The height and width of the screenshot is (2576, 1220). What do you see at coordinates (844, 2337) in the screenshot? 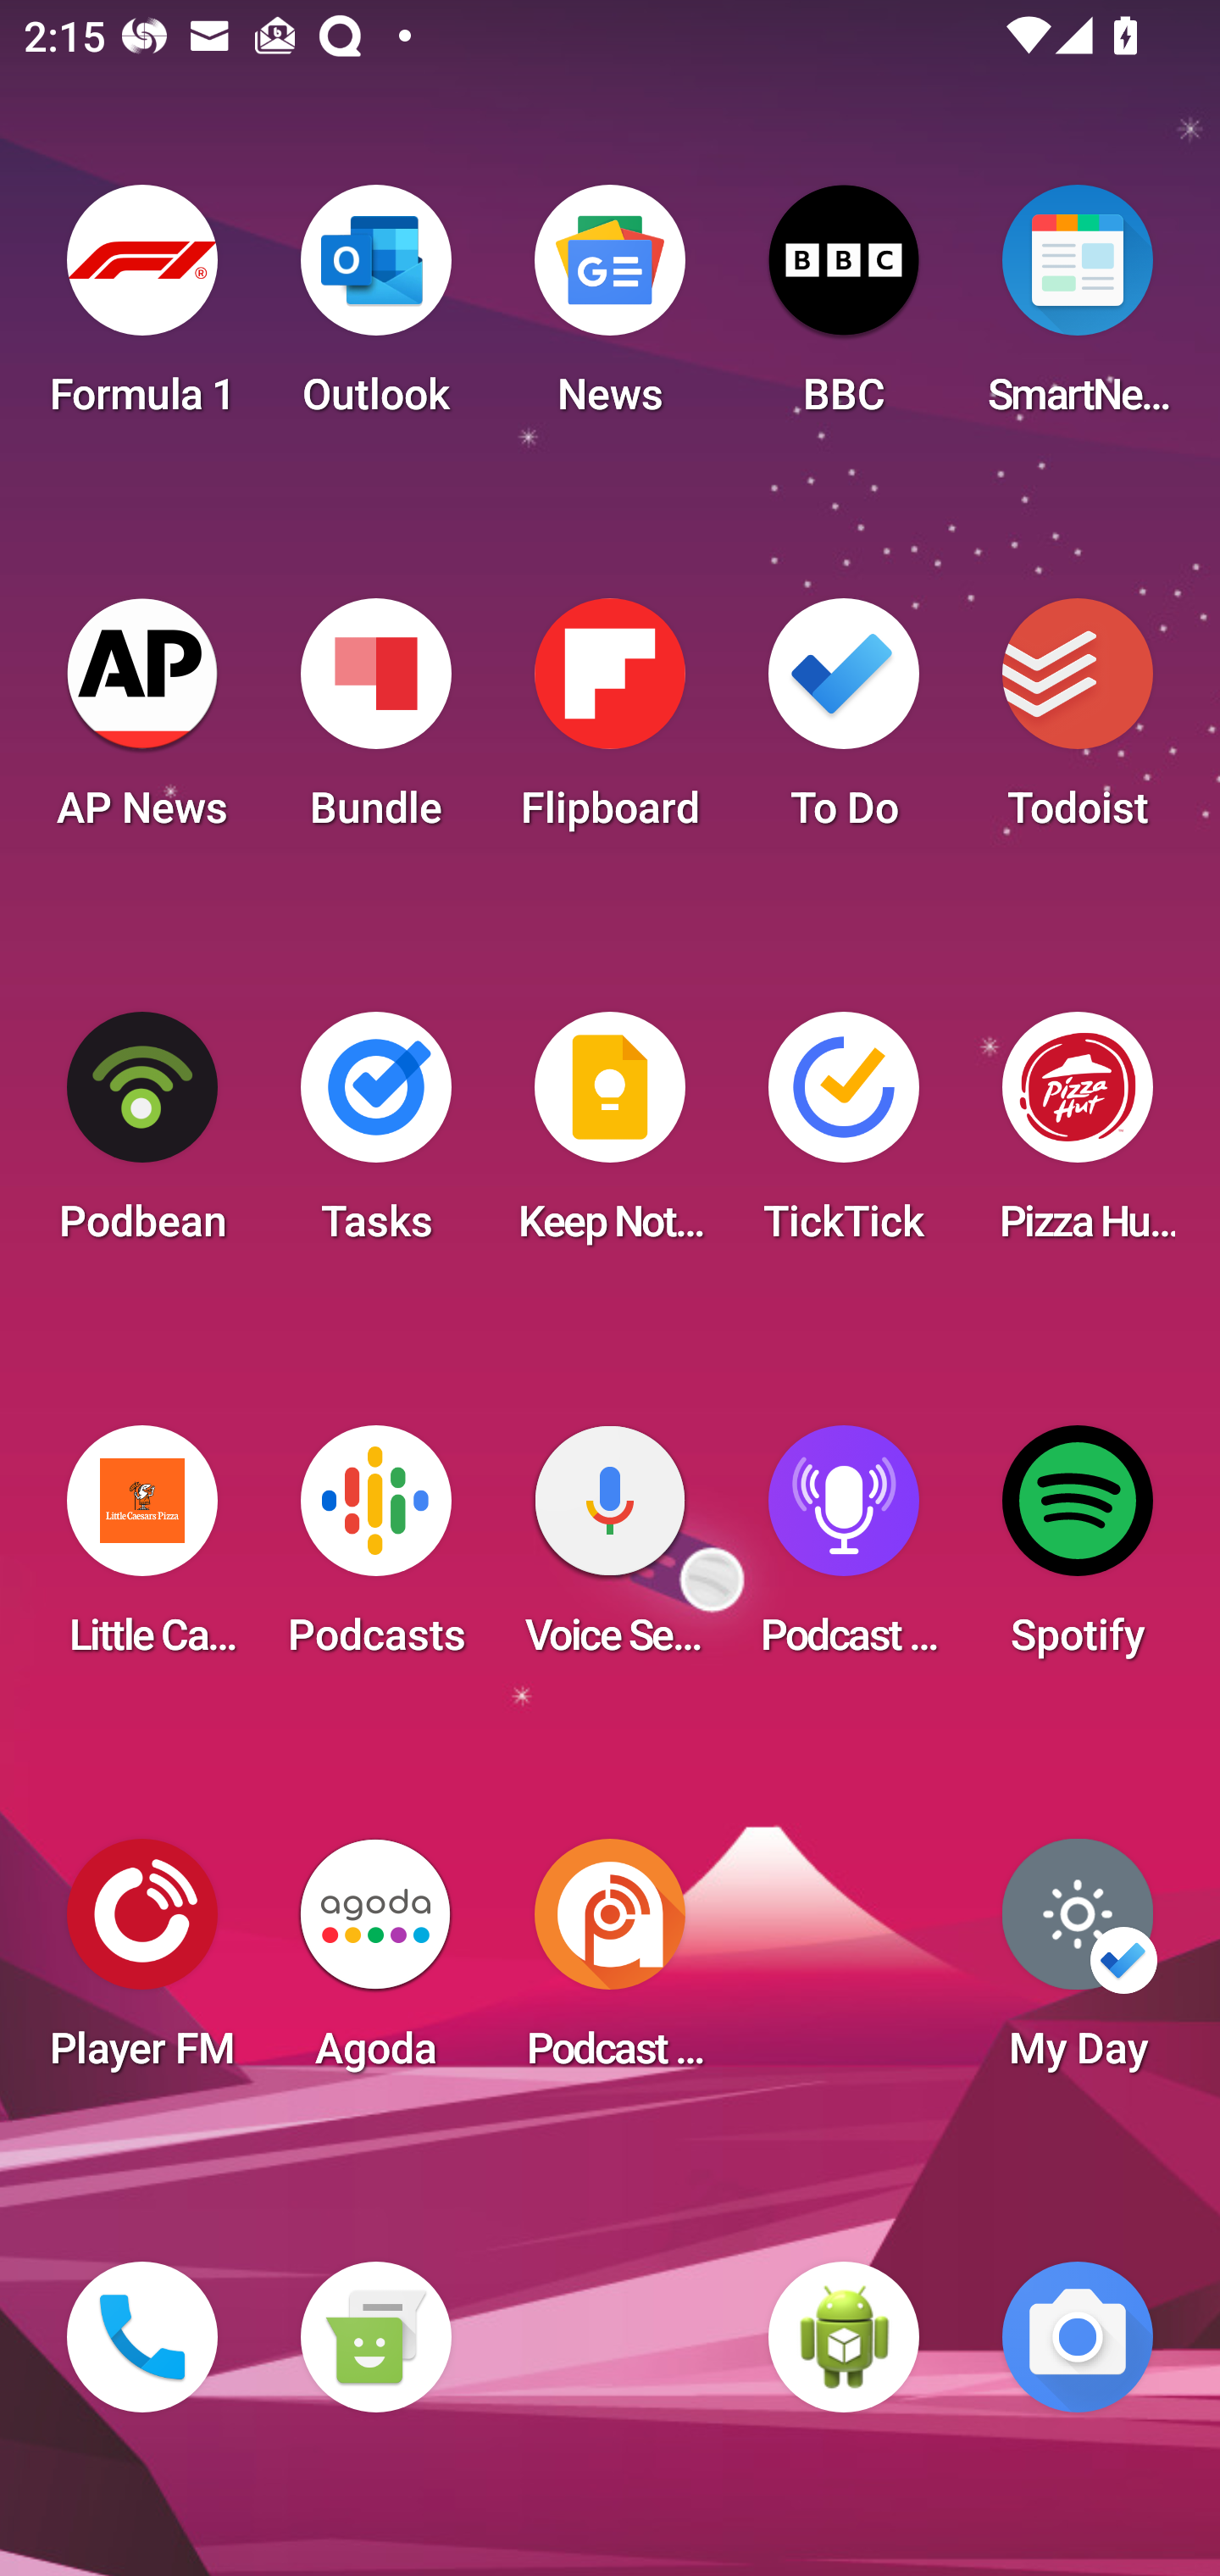
I see `WebView Browser Tester` at bounding box center [844, 2337].